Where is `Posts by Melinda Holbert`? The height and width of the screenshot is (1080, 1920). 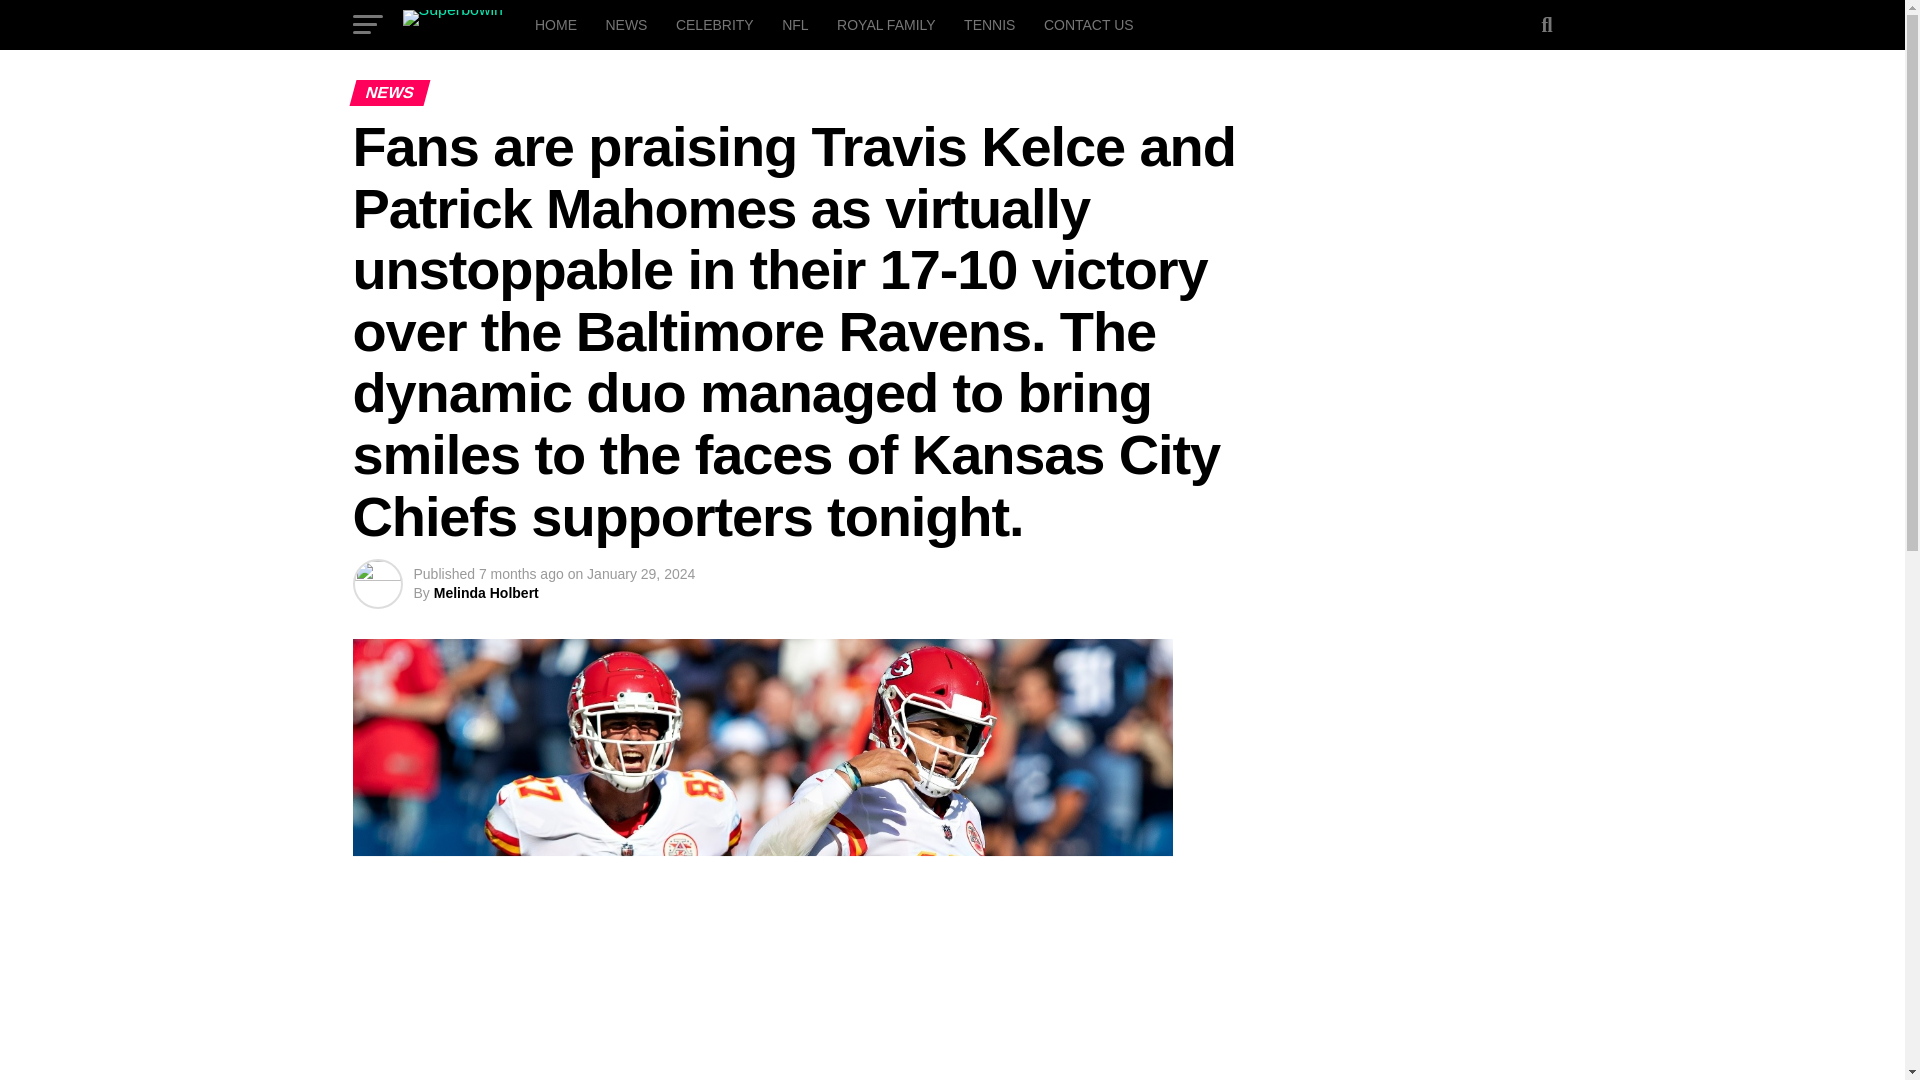 Posts by Melinda Holbert is located at coordinates (486, 592).